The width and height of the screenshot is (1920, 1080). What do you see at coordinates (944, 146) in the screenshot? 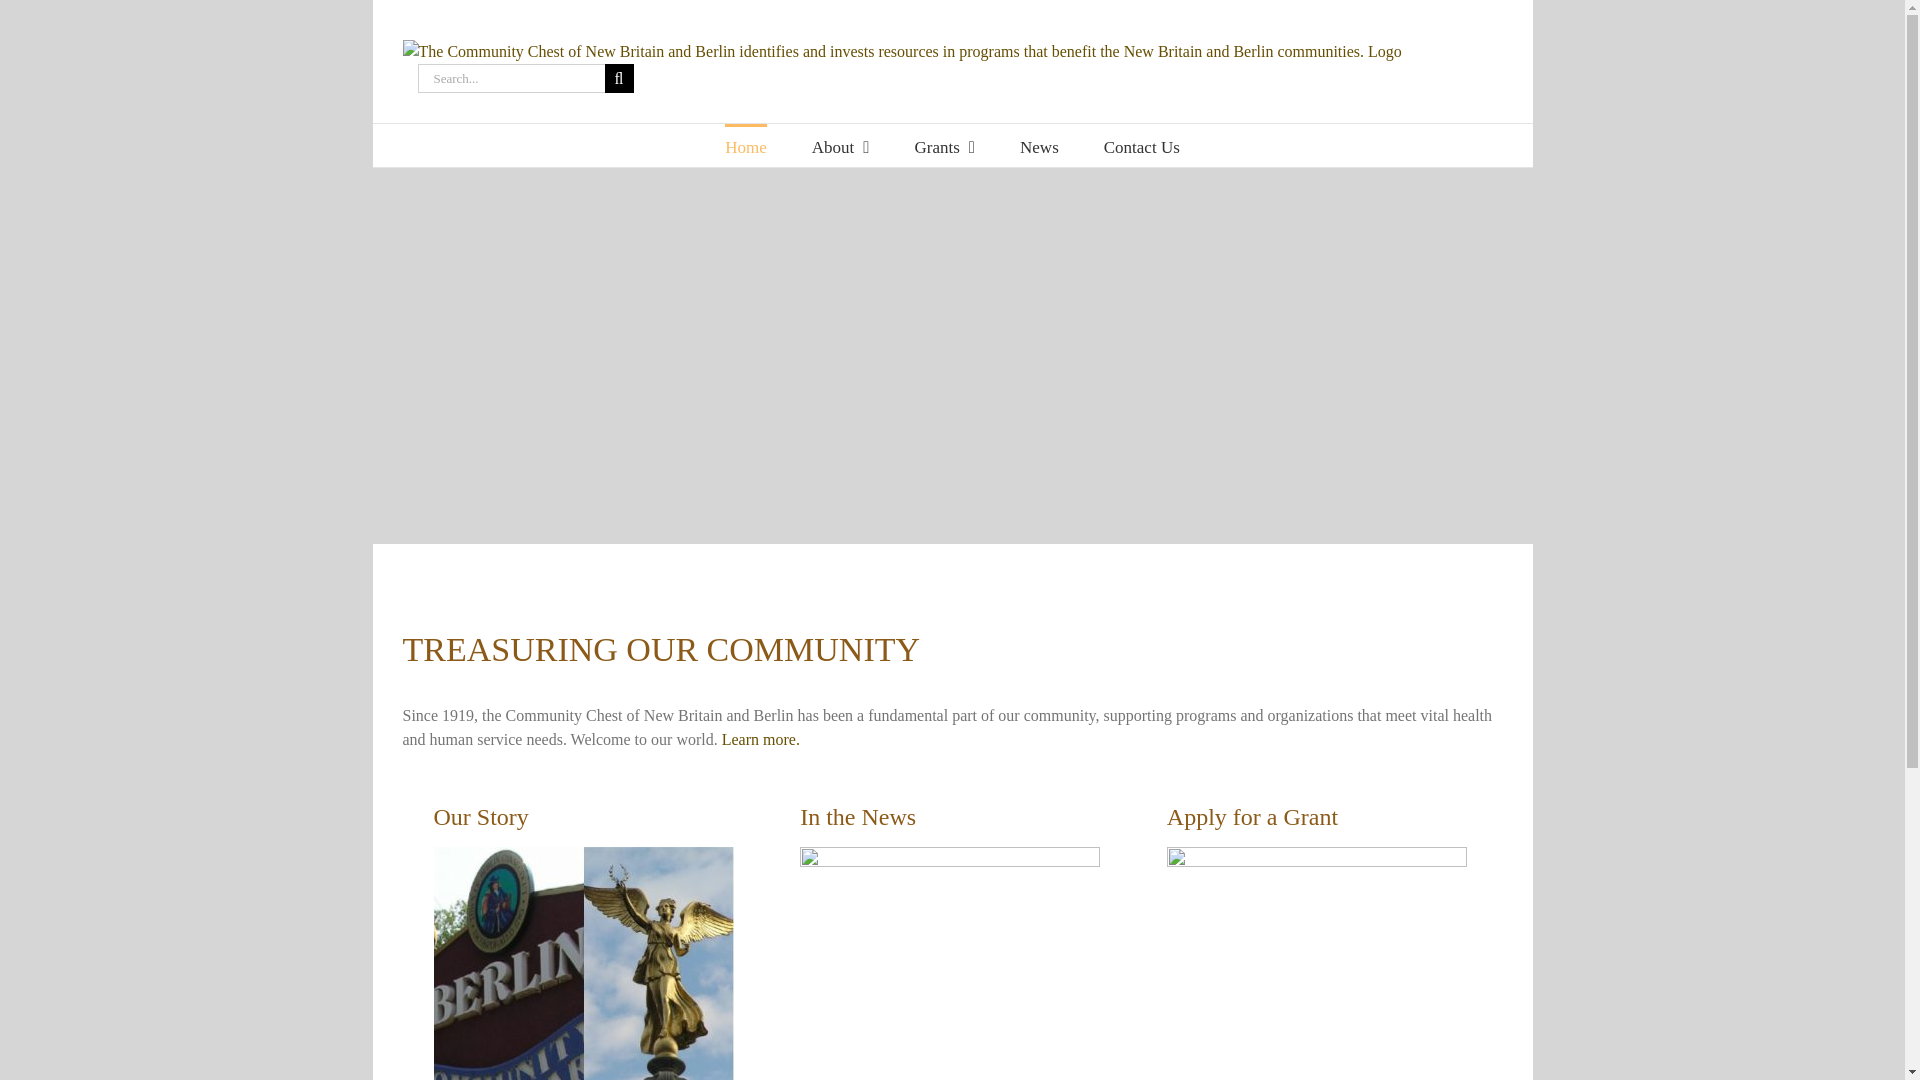
I see `Grants` at bounding box center [944, 146].